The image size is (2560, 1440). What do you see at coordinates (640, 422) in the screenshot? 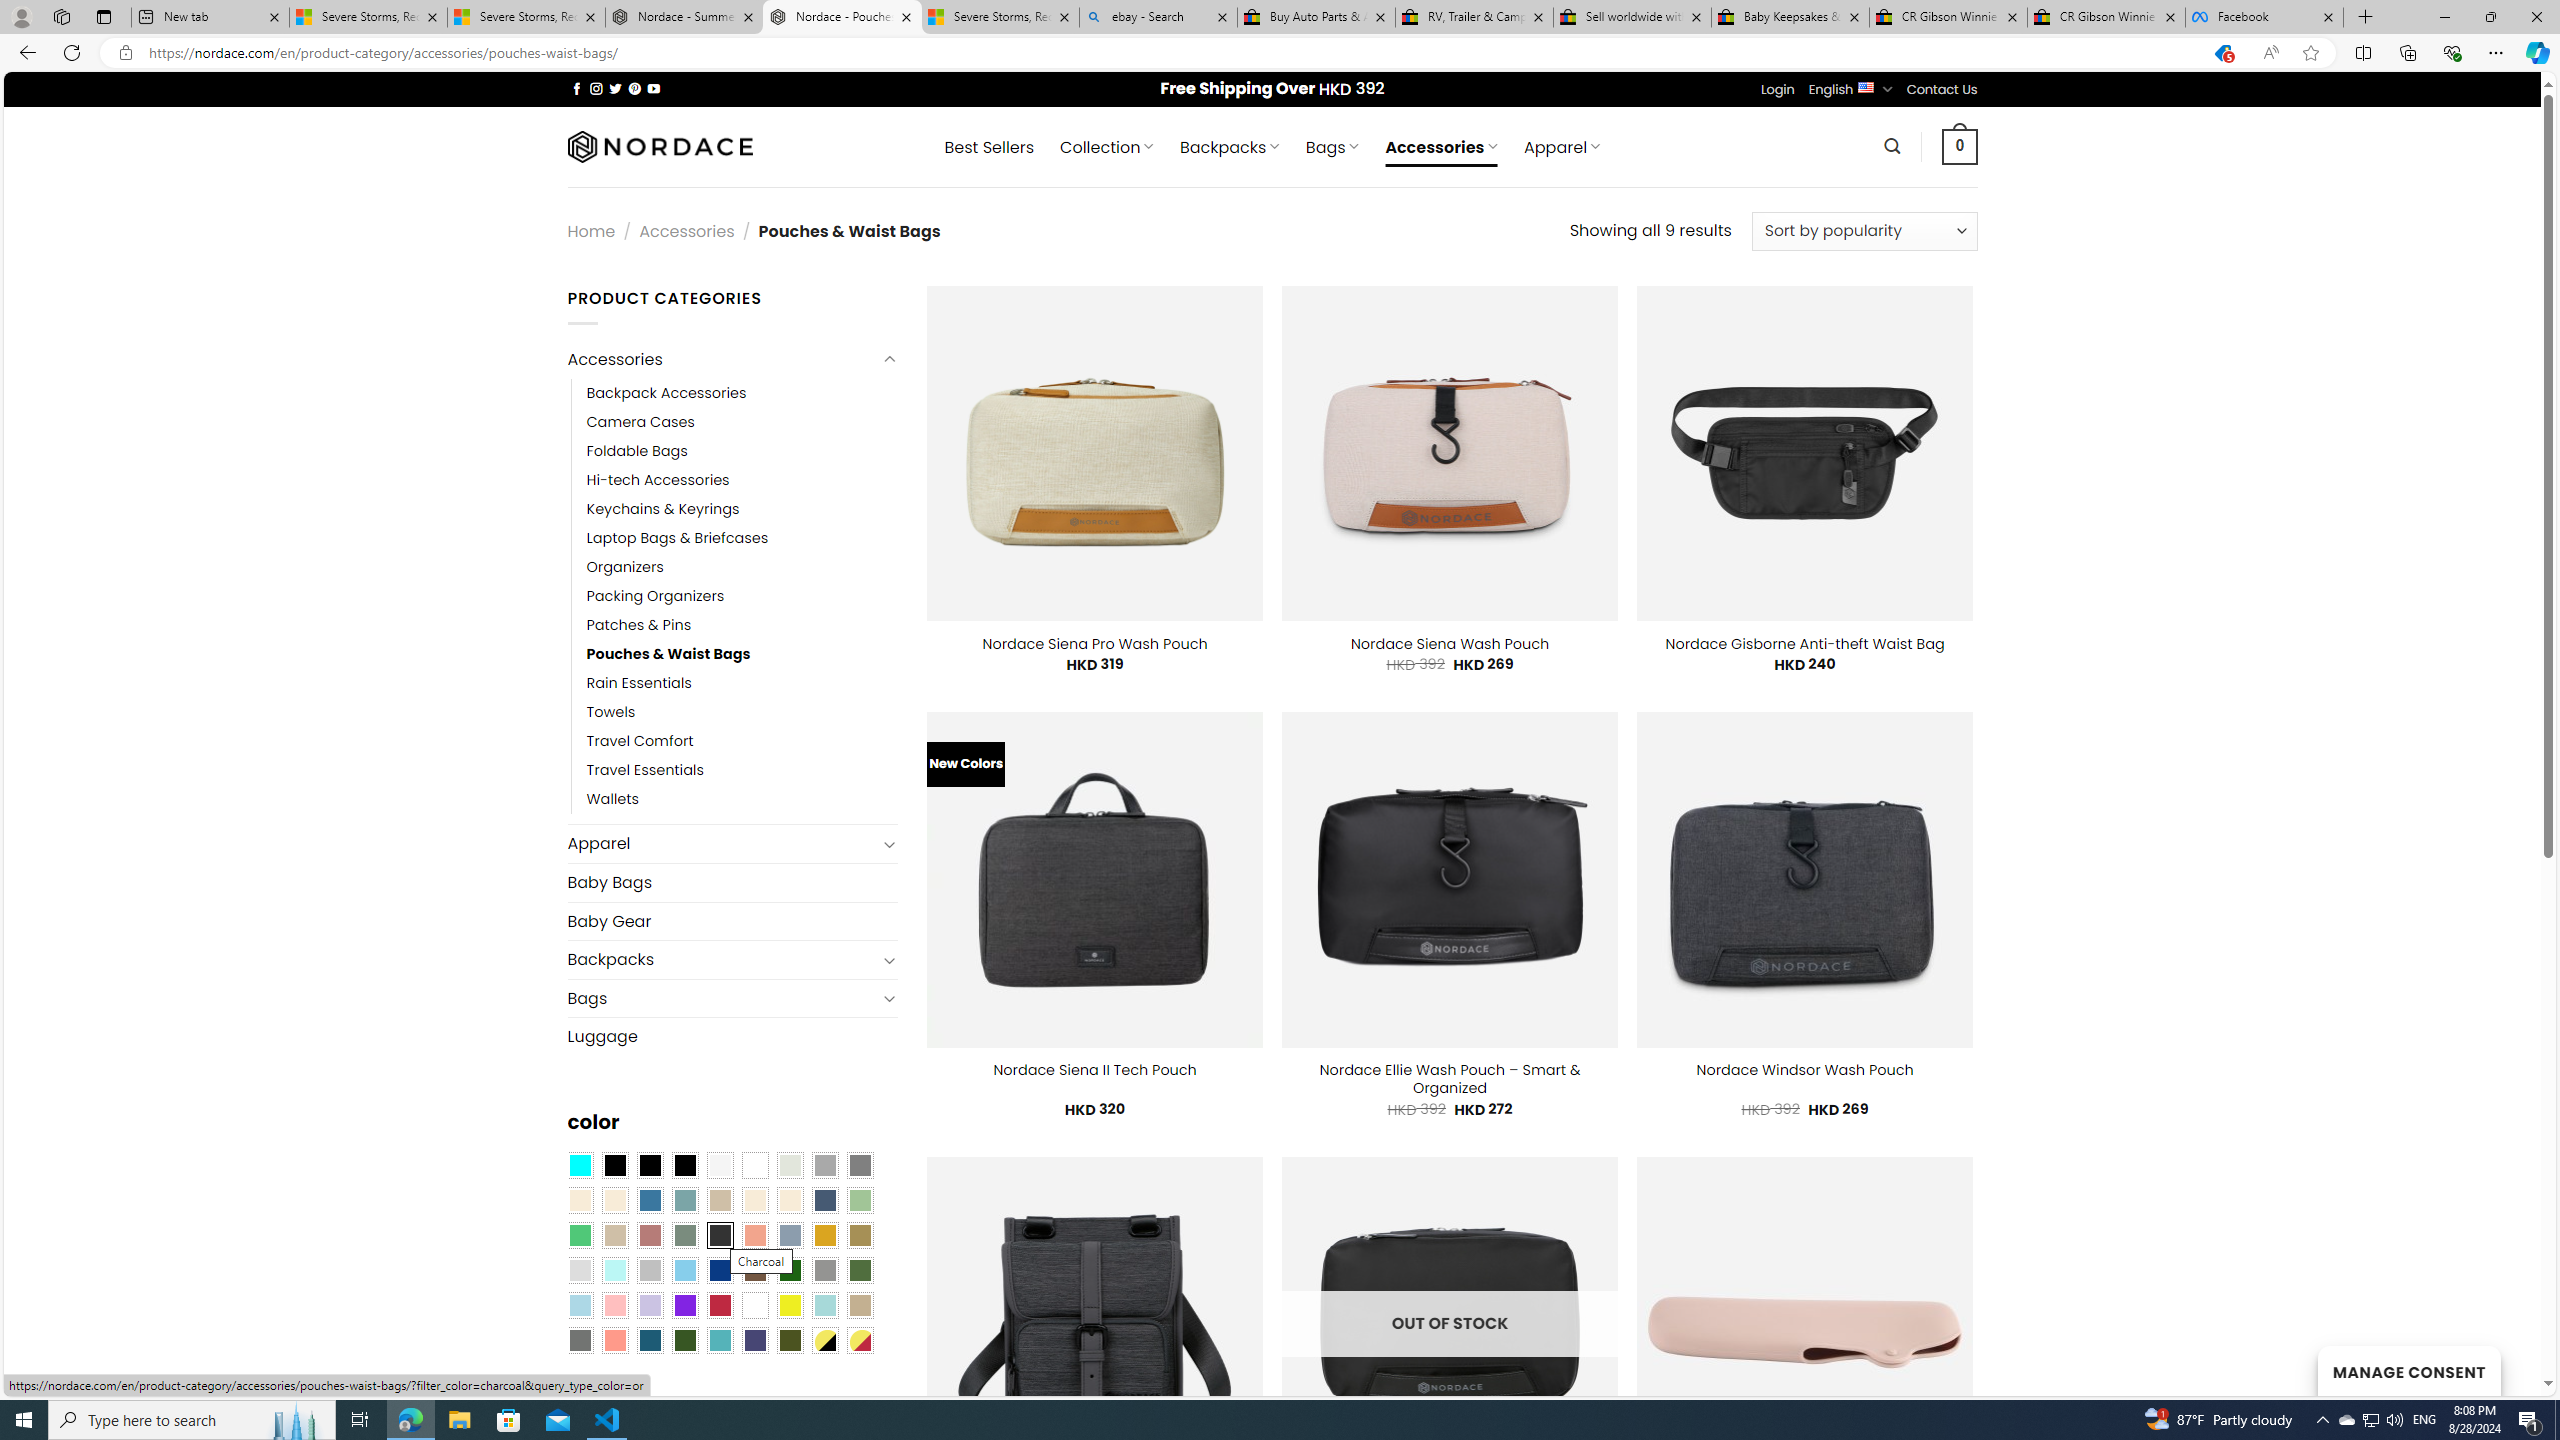
I see `Camera Cases` at bounding box center [640, 422].